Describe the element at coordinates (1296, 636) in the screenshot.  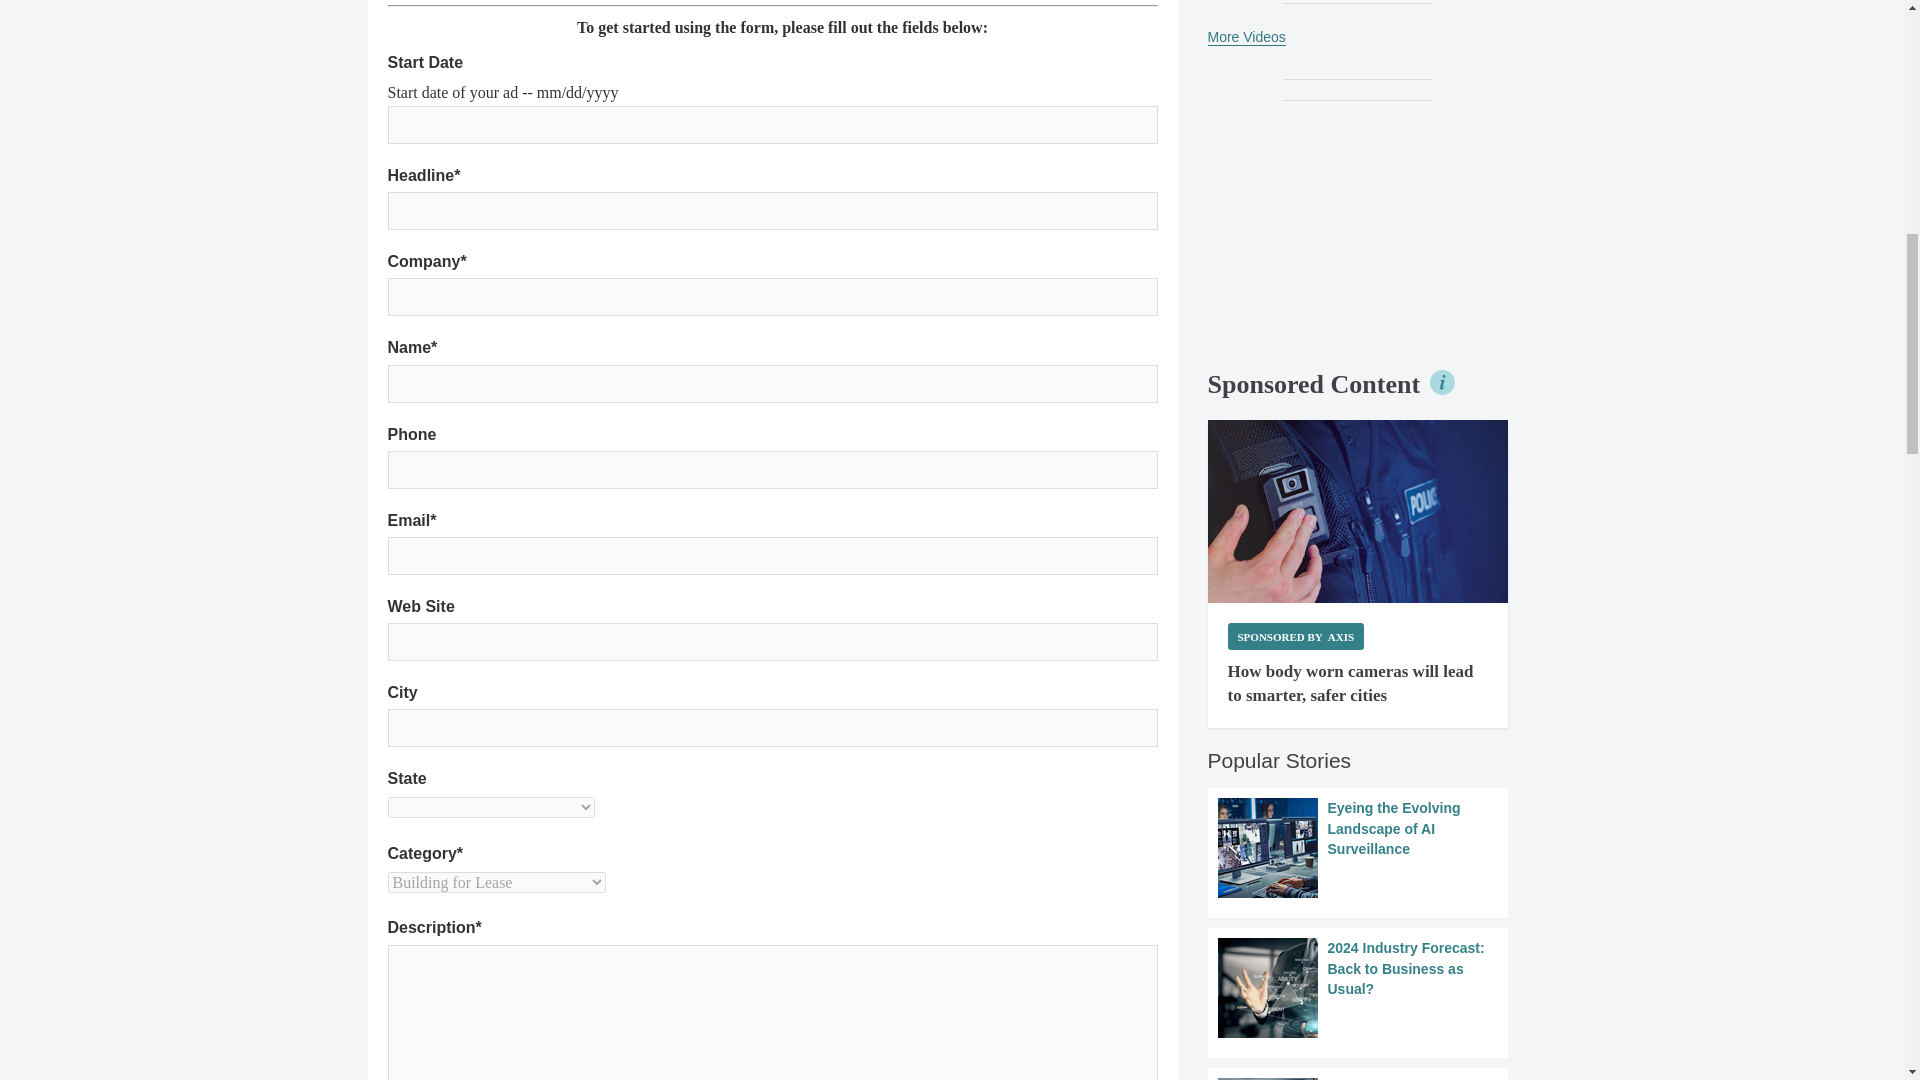
I see `Sponsored by Axis ` at that location.